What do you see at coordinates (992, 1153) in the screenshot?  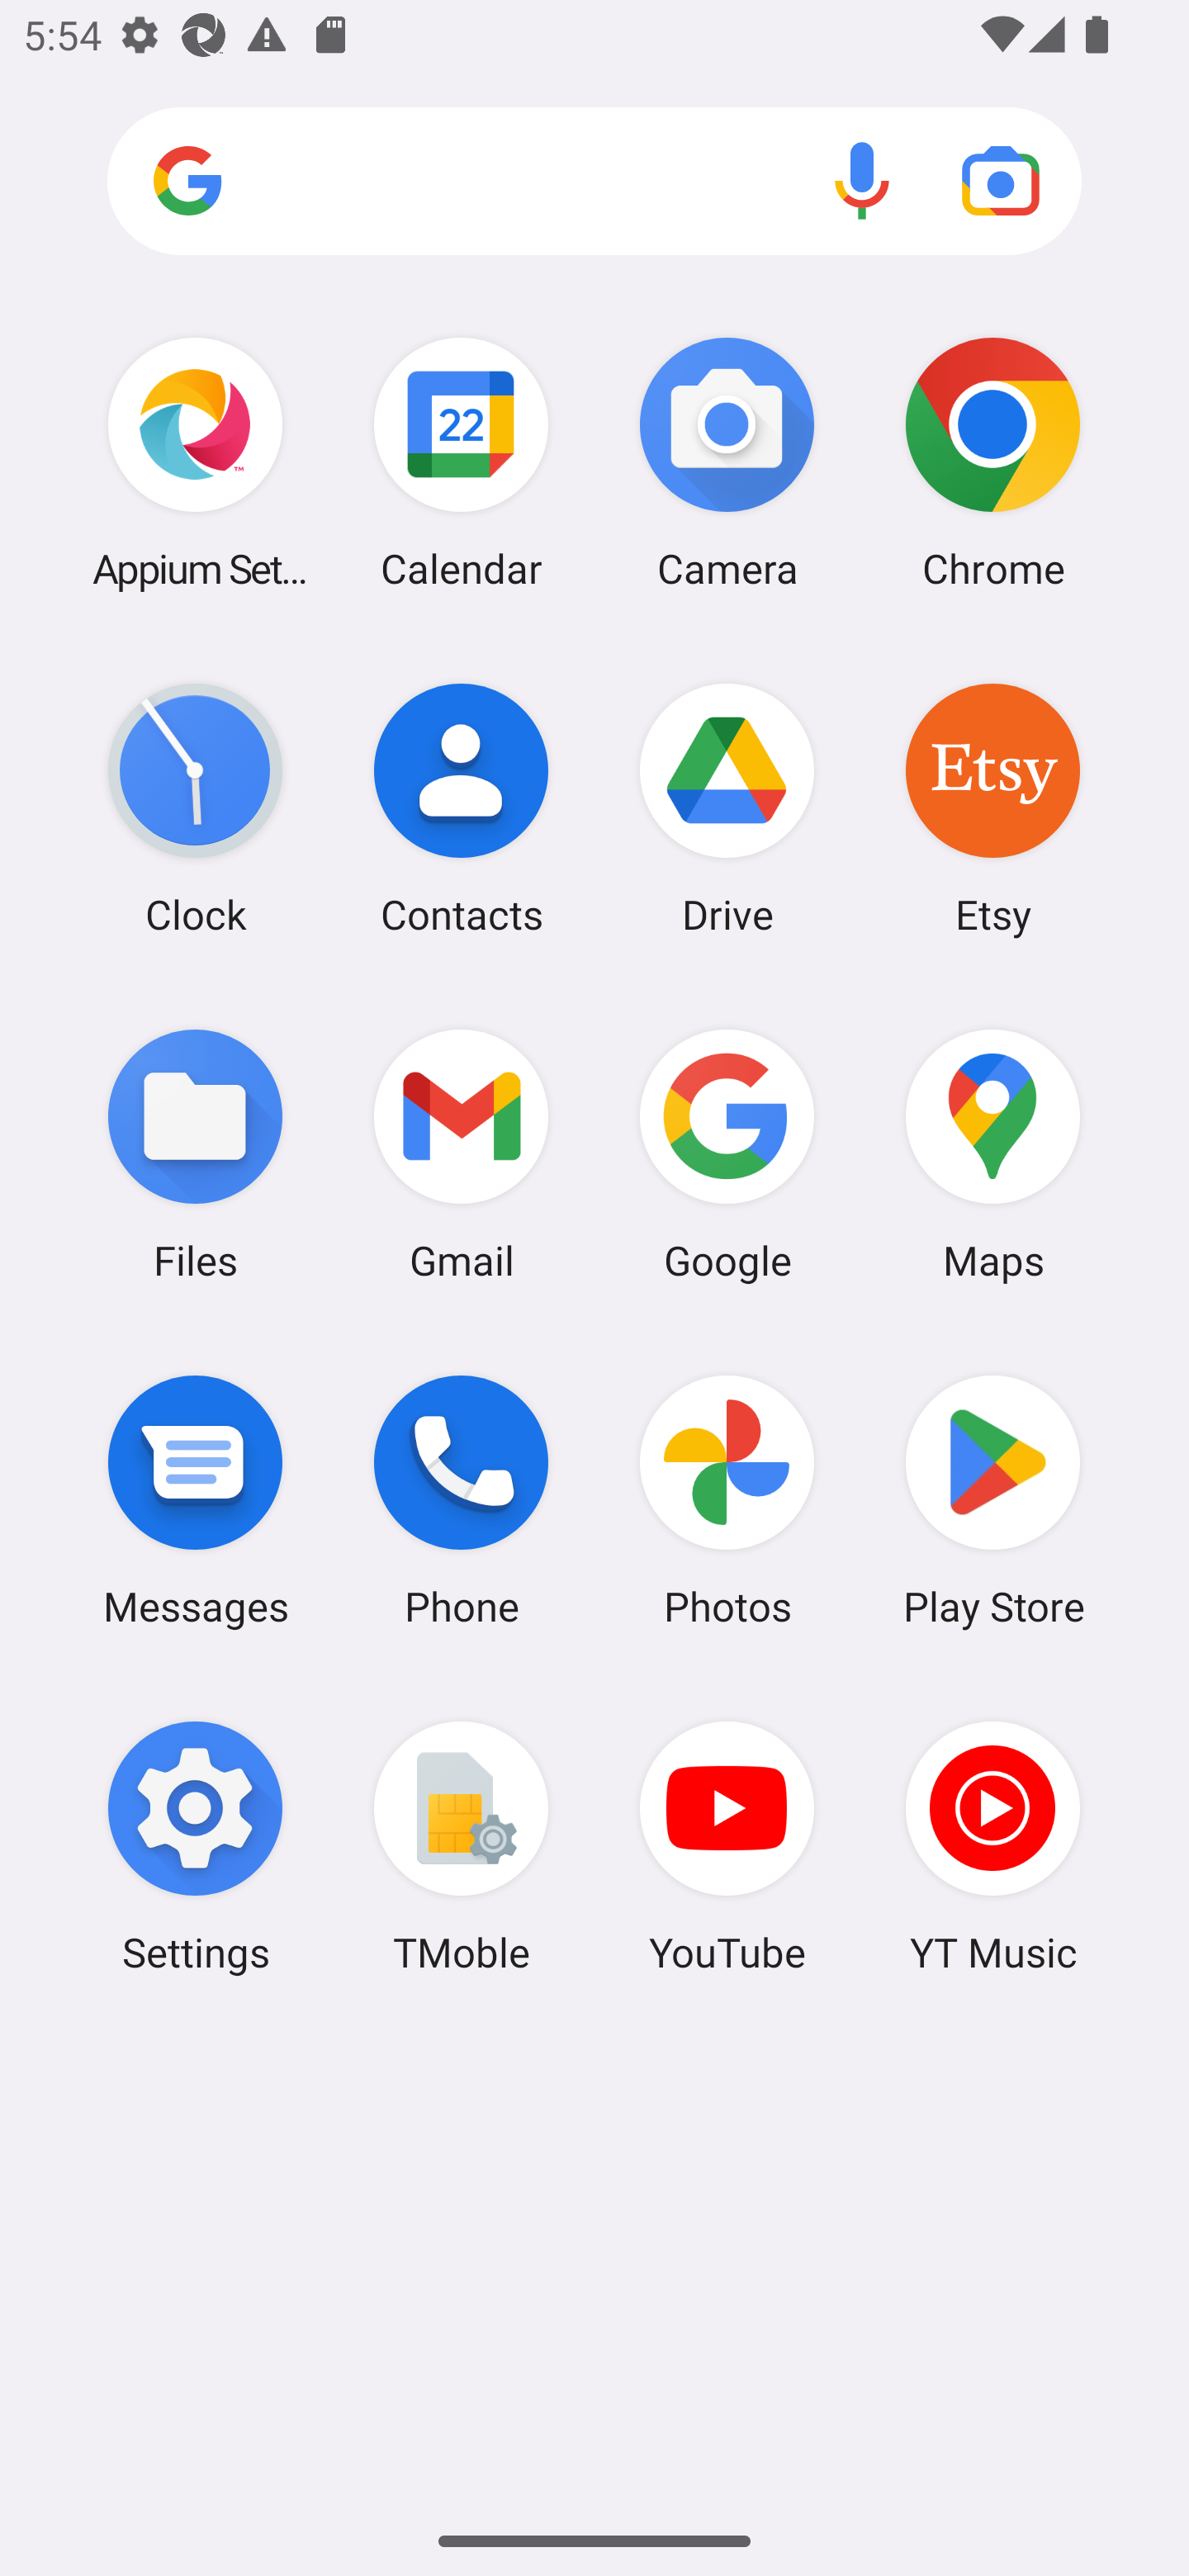 I see `Maps` at bounding box center [992, 1153].